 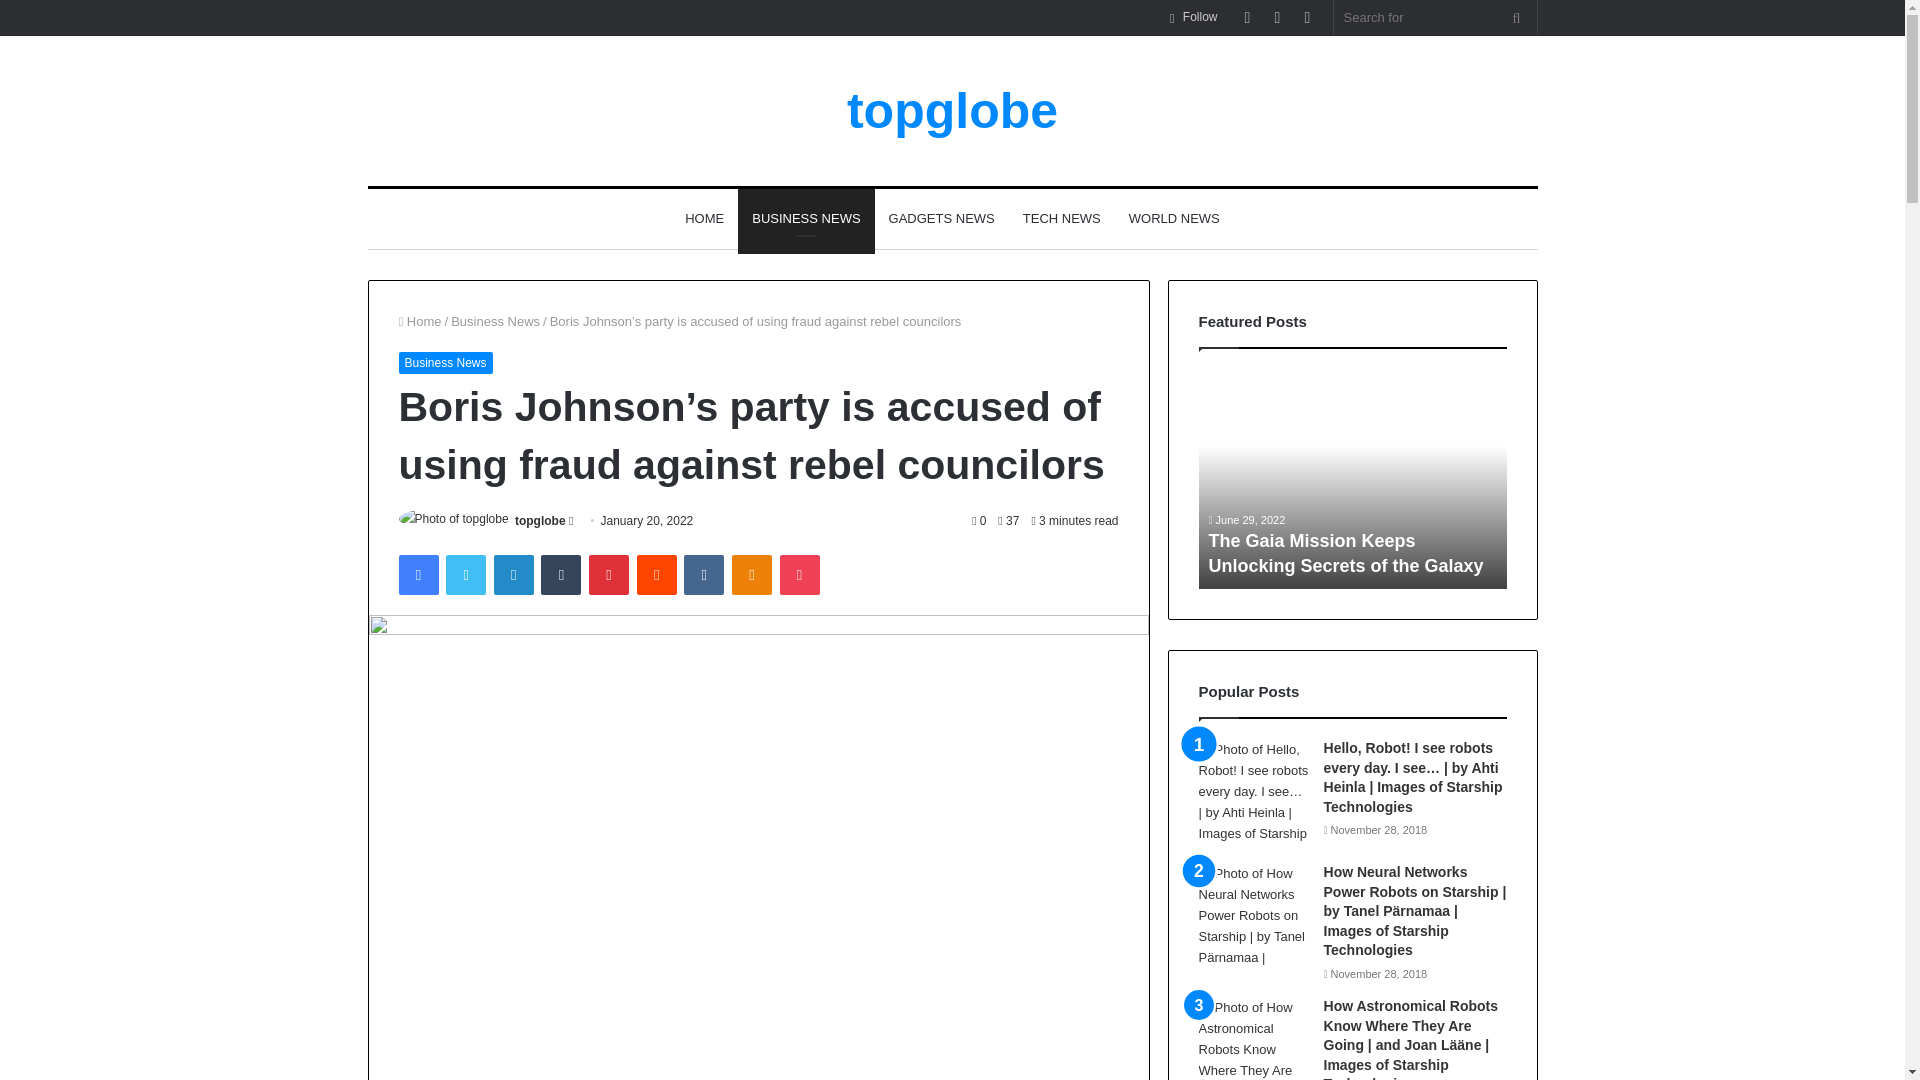 I want to click on Tumblr, so click(x=561, y=575).